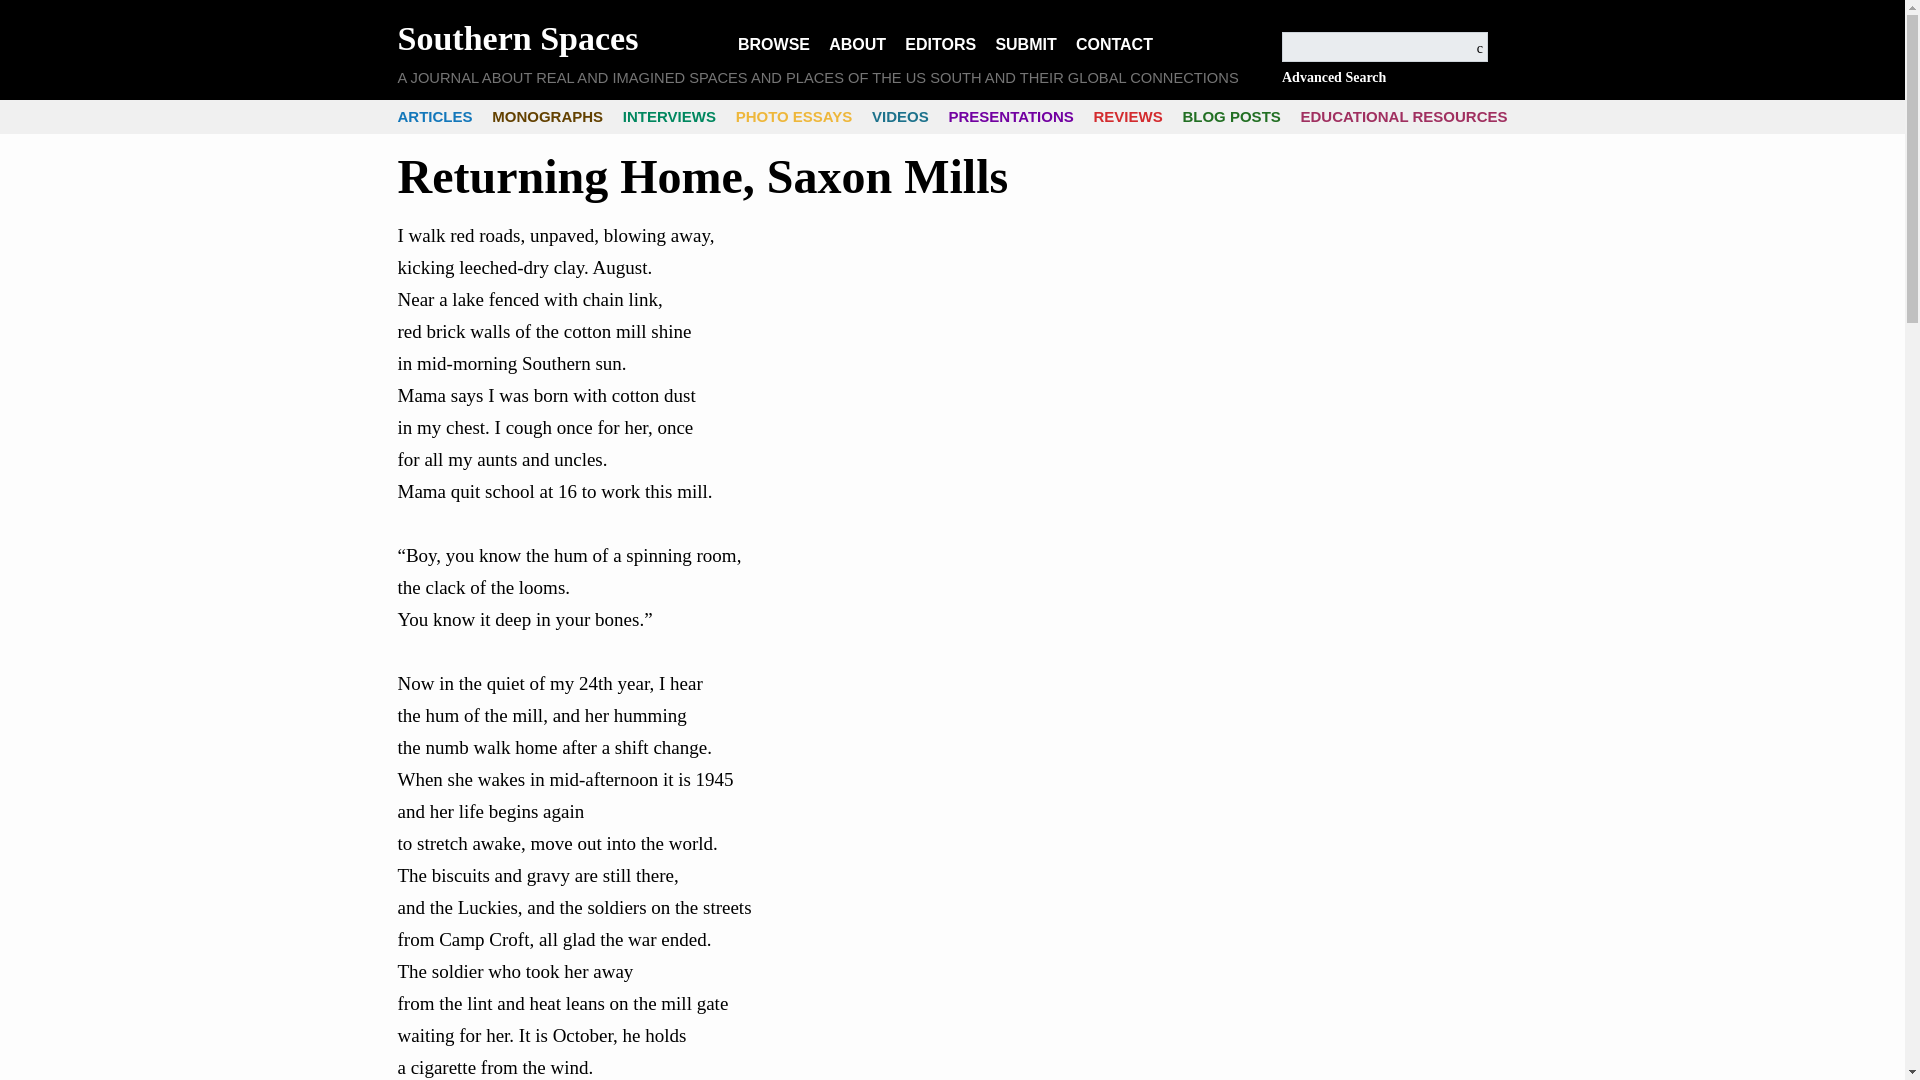 The width and height of the screenshot is (1920, 1080). I want to click on BROWSE, so click(774, 46).